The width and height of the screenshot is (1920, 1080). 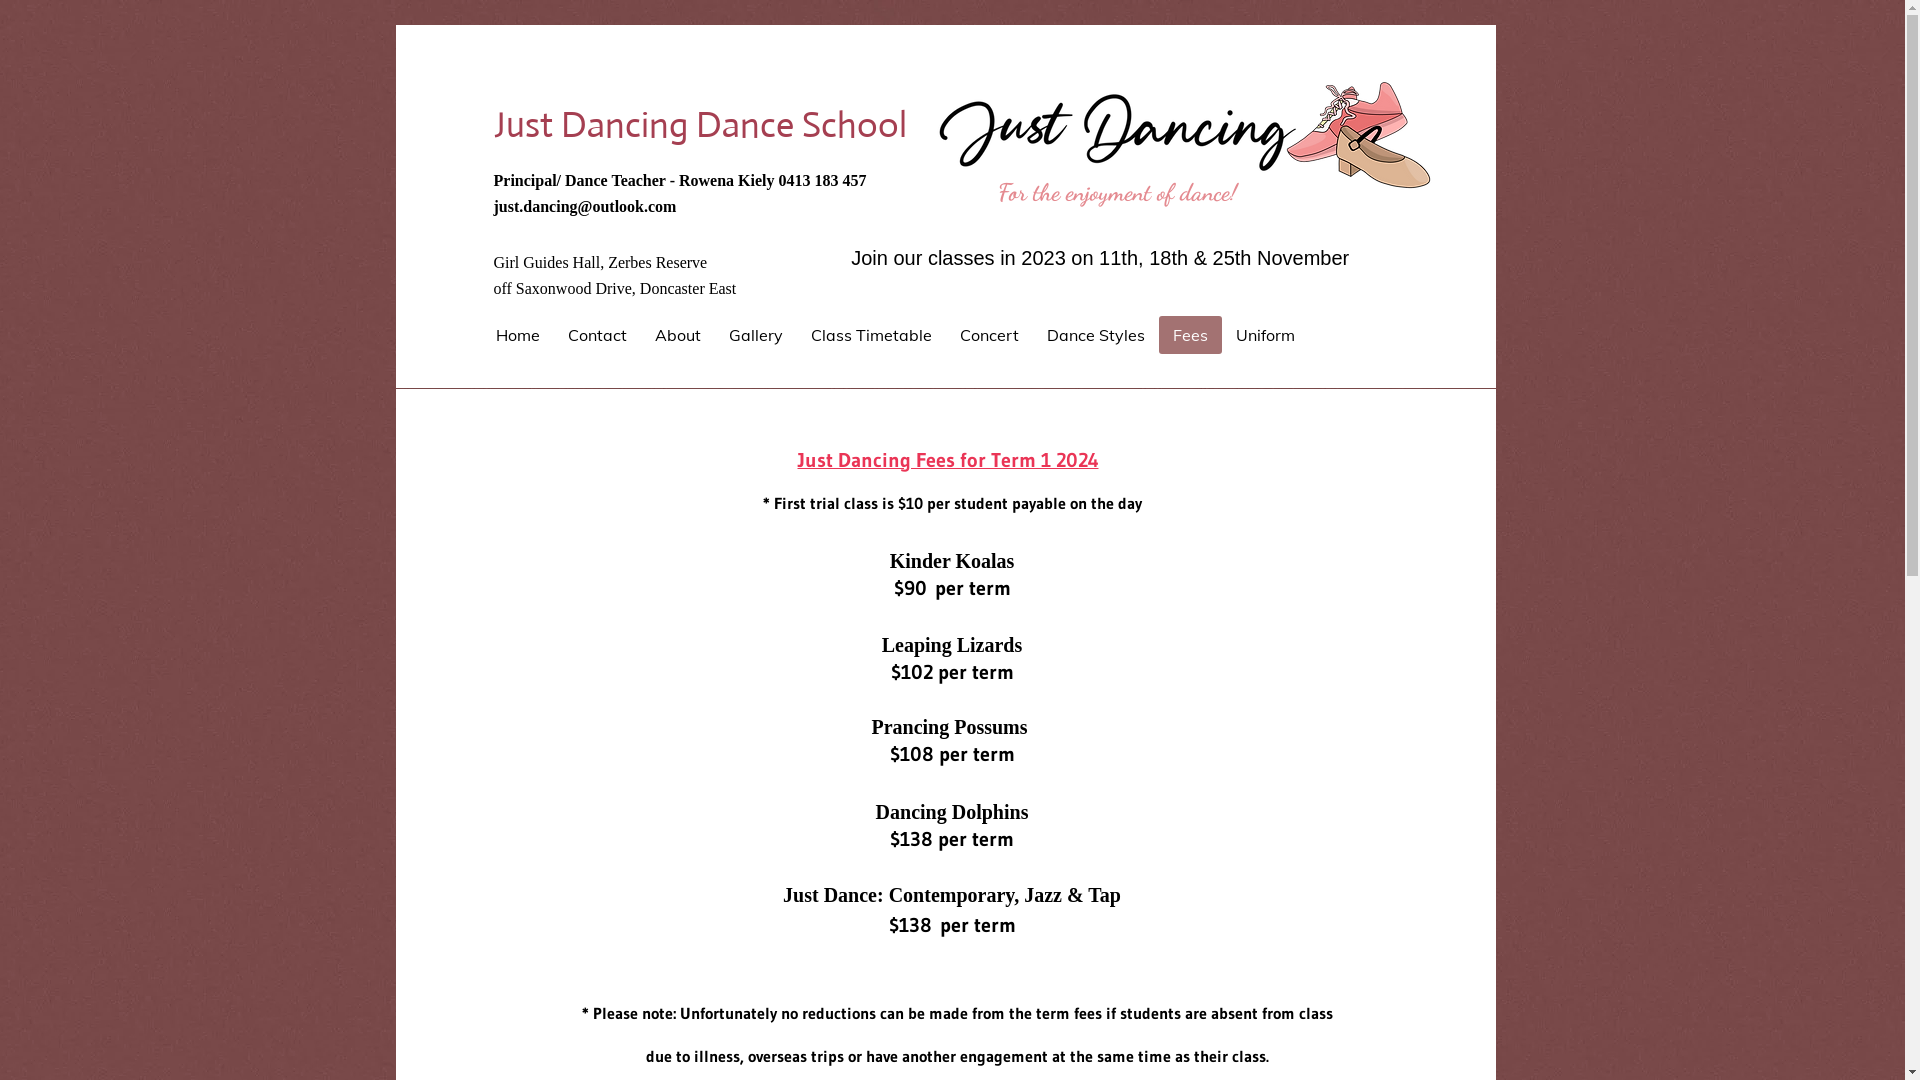 What do you see at coordinates (870, 335) in the screenshot?
I see `Class Timetable` at bounding box center [870, 335].